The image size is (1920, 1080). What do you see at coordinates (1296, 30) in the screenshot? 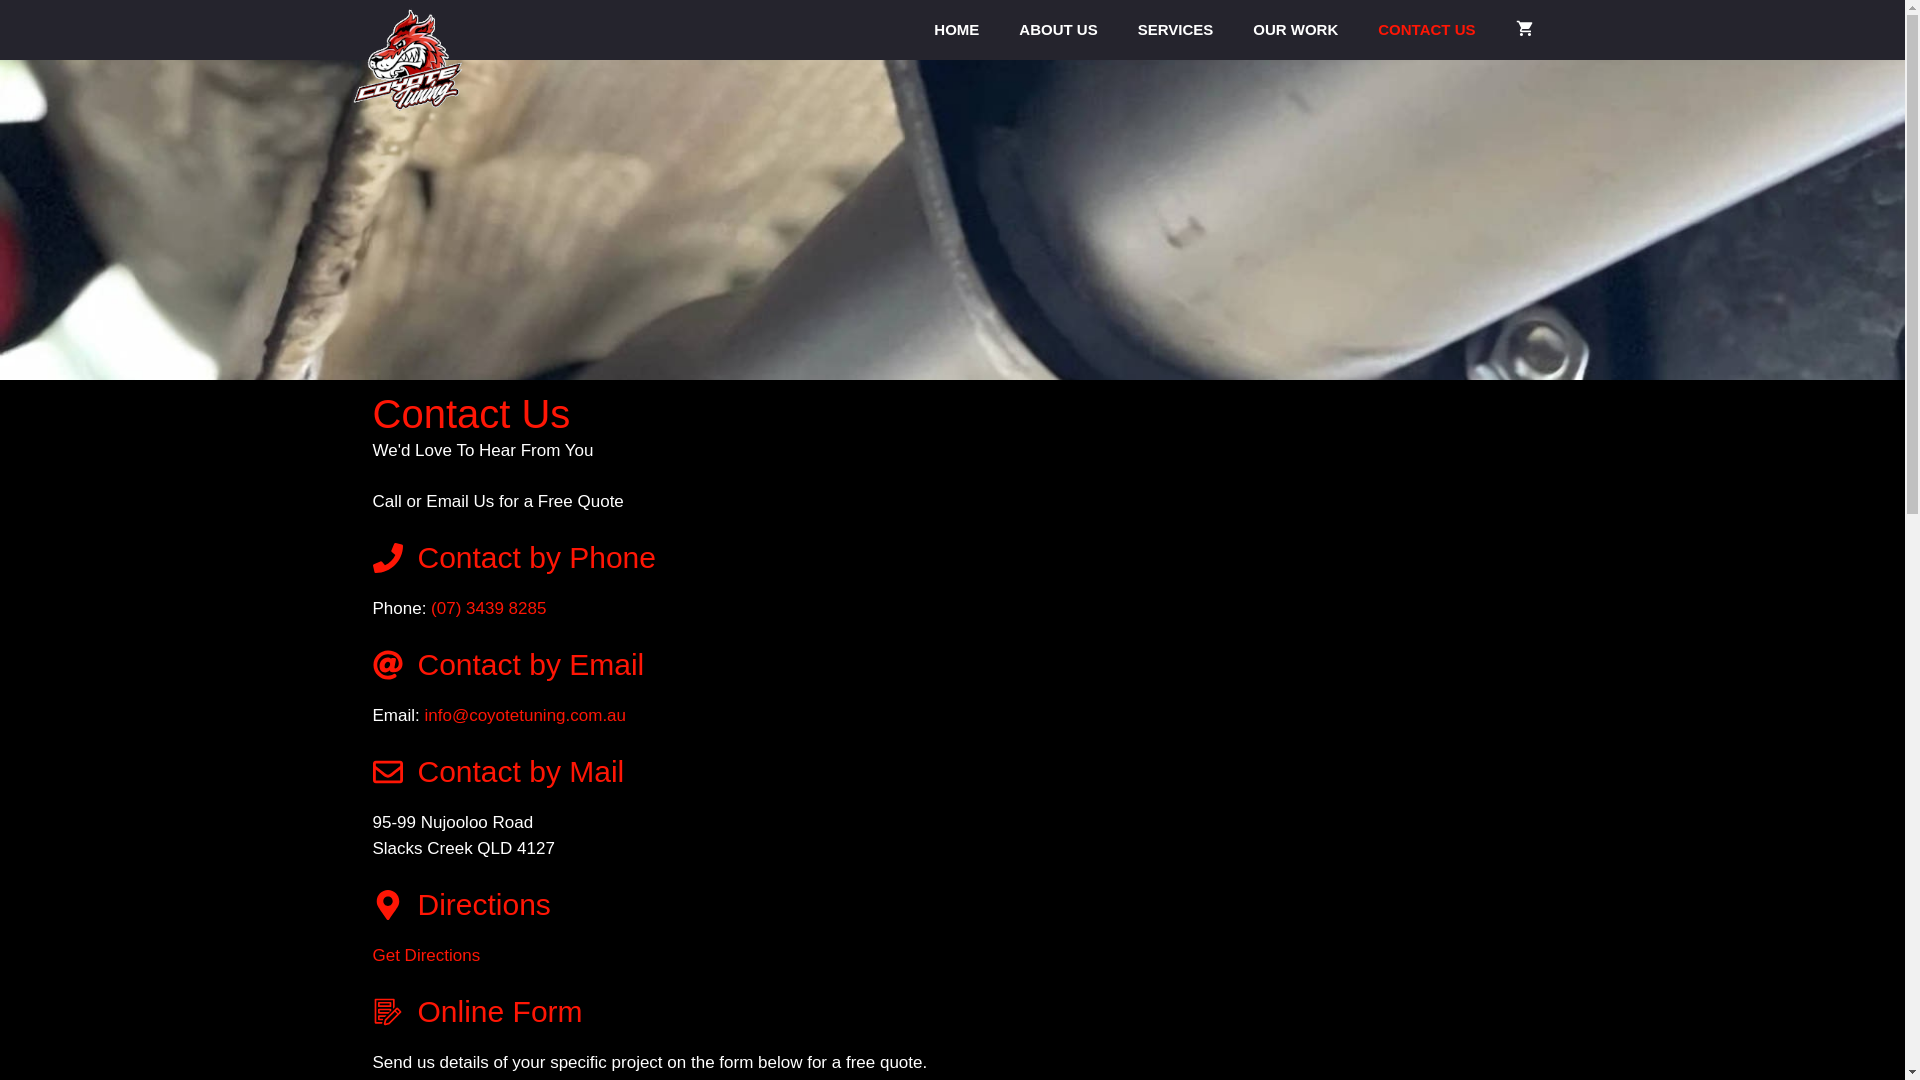
I see `OUR WORK` at bounding box center [1296, 30].